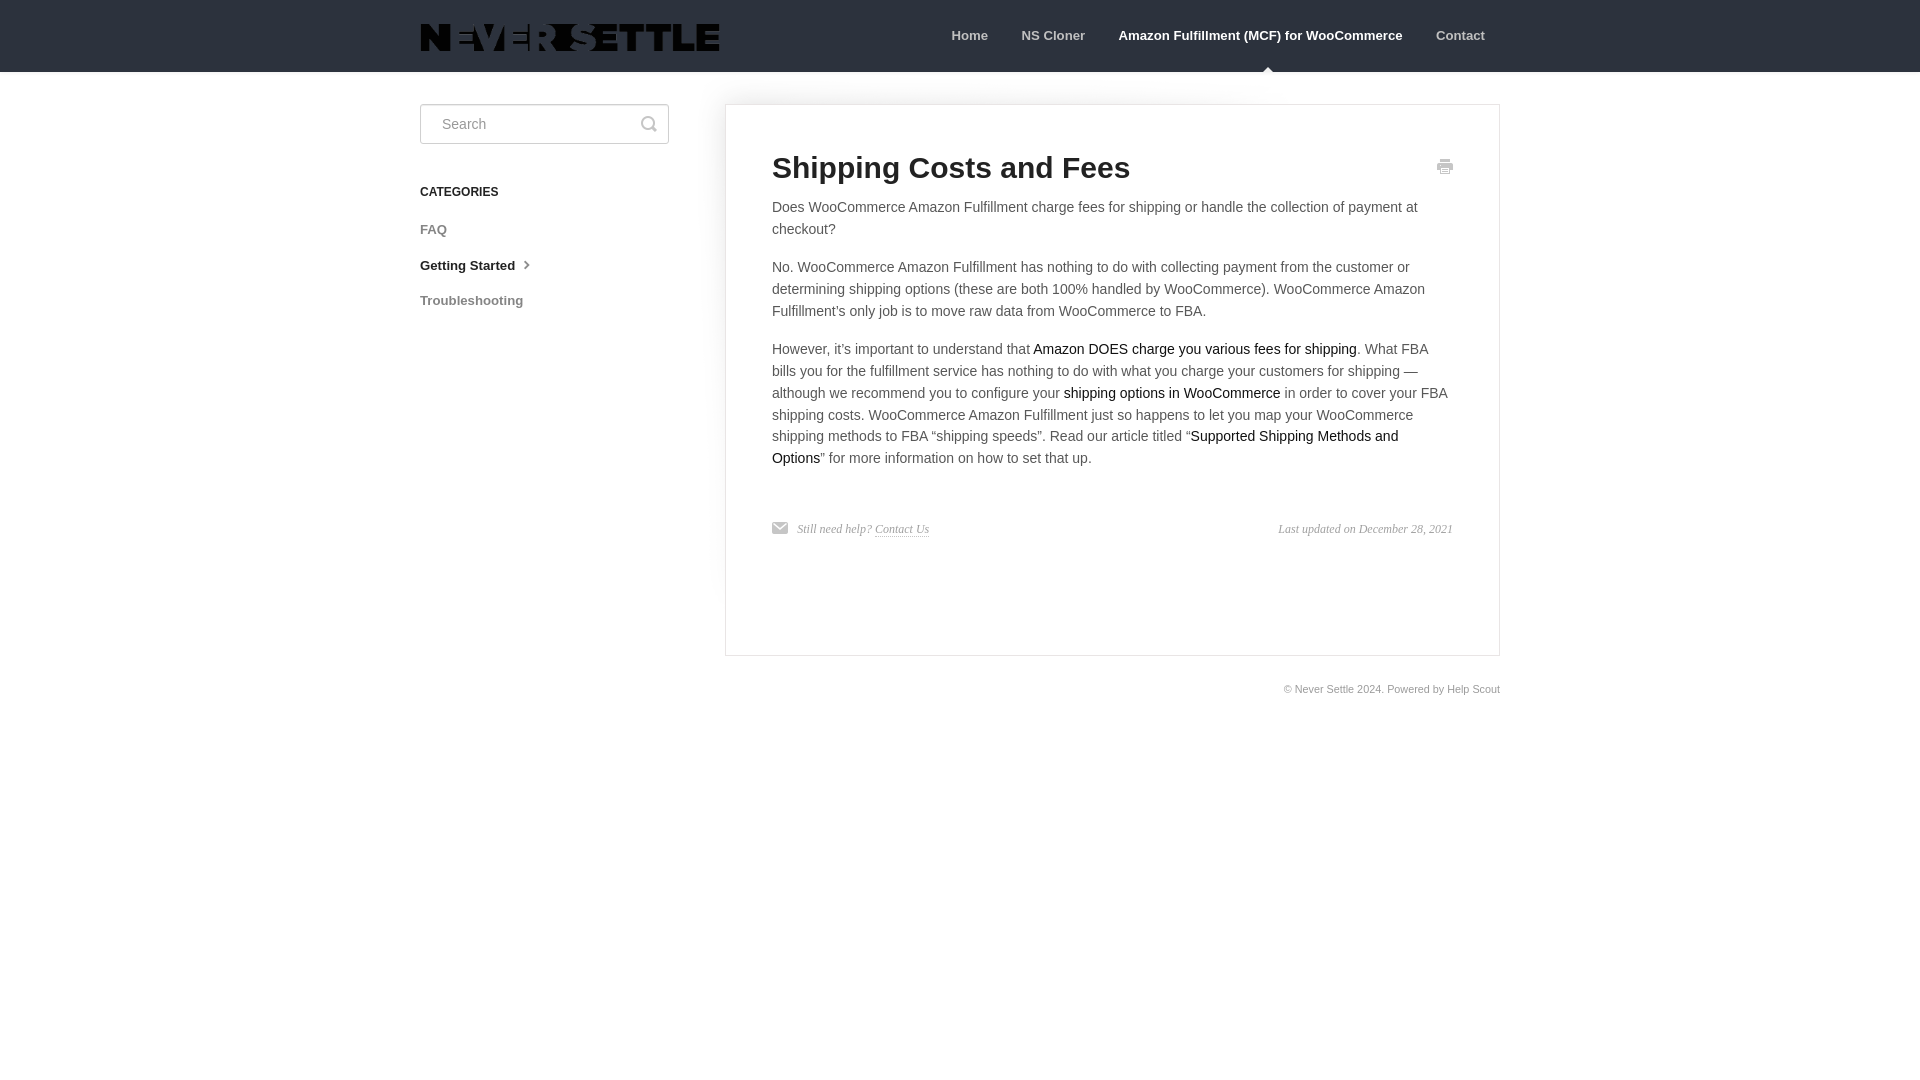 This screenshot has width=1920, height=1080. I want to click on Home, so click(969, 36).